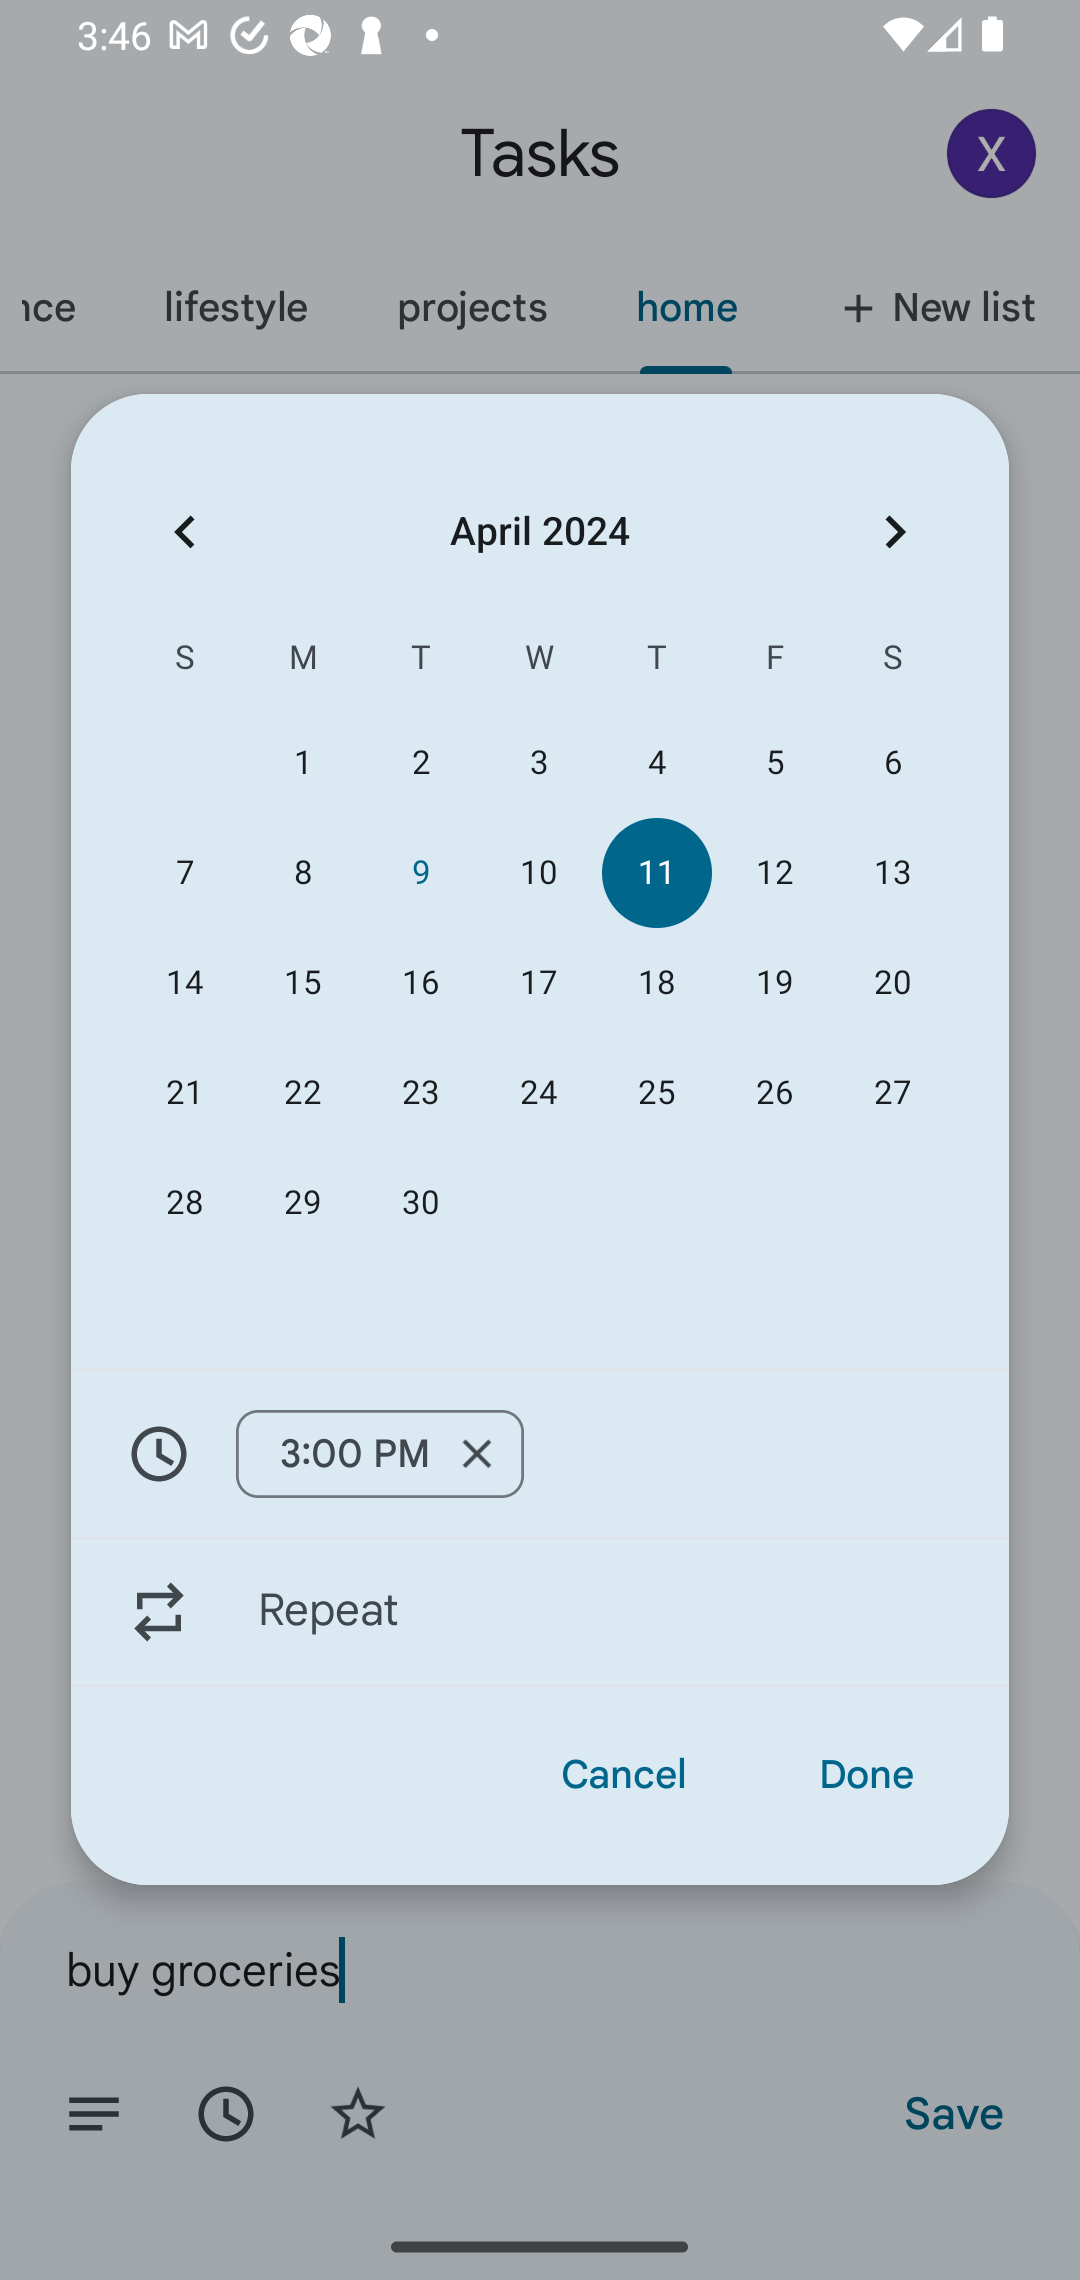 The width and height of the screenshot is (1080, 2280). I want to click on 20 20 April 2024, so click(892, 982).